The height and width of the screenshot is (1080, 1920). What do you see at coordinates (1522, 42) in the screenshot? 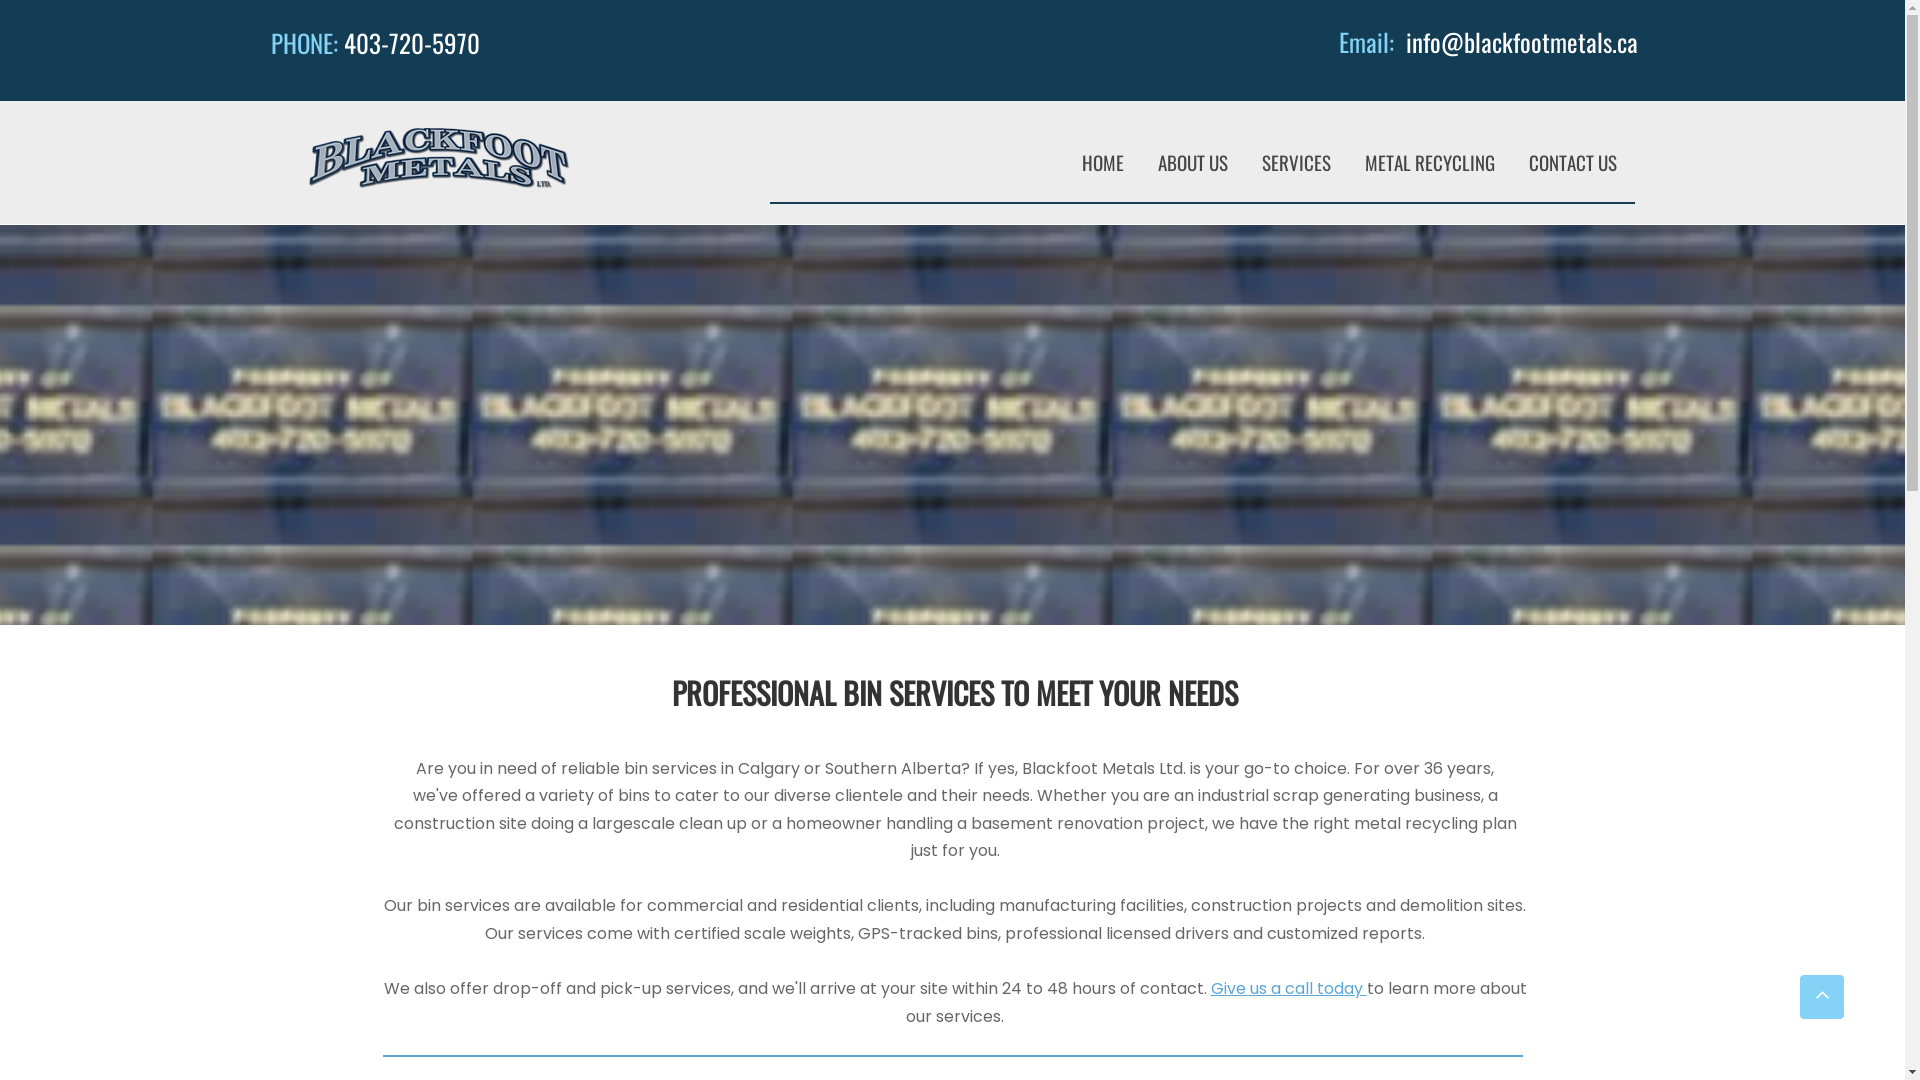
I see `info@blackfootmetals.ca` at bounding box center [1522, 42].